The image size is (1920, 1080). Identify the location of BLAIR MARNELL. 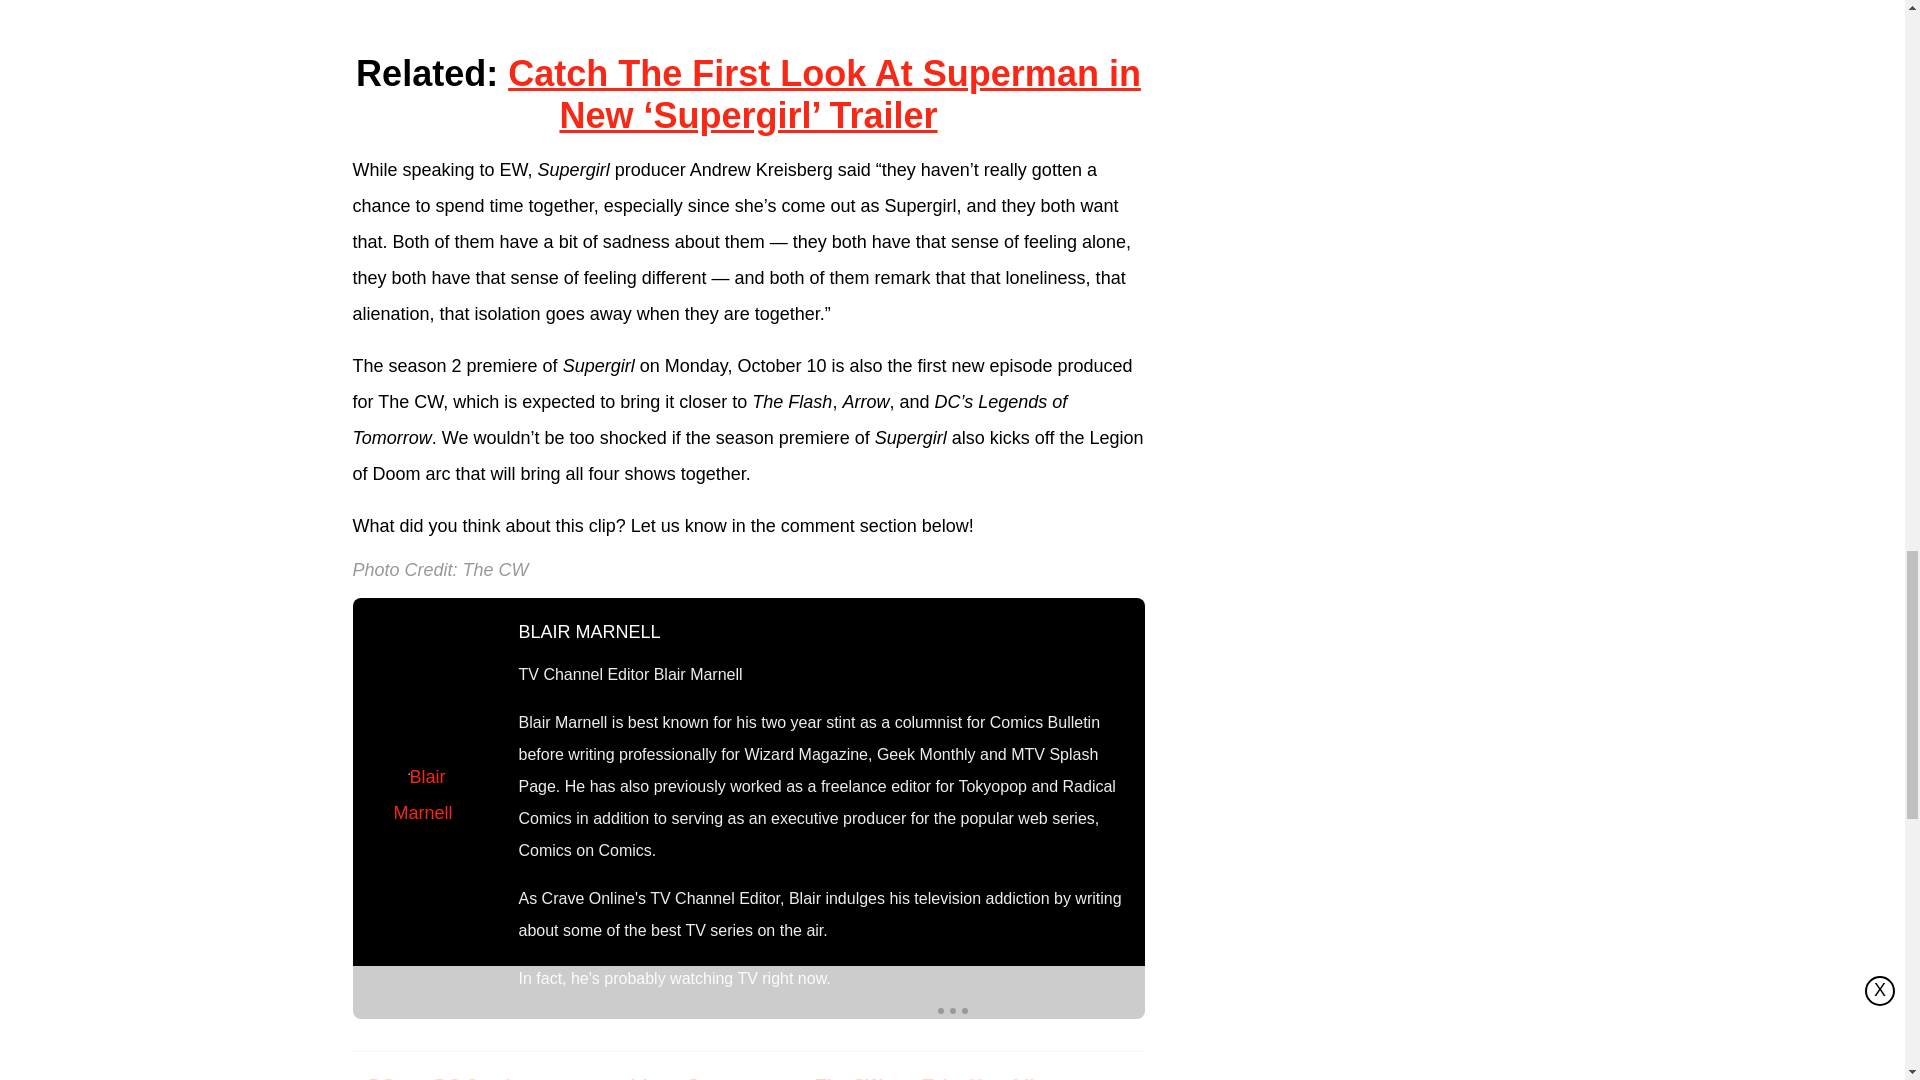
(589, 632).